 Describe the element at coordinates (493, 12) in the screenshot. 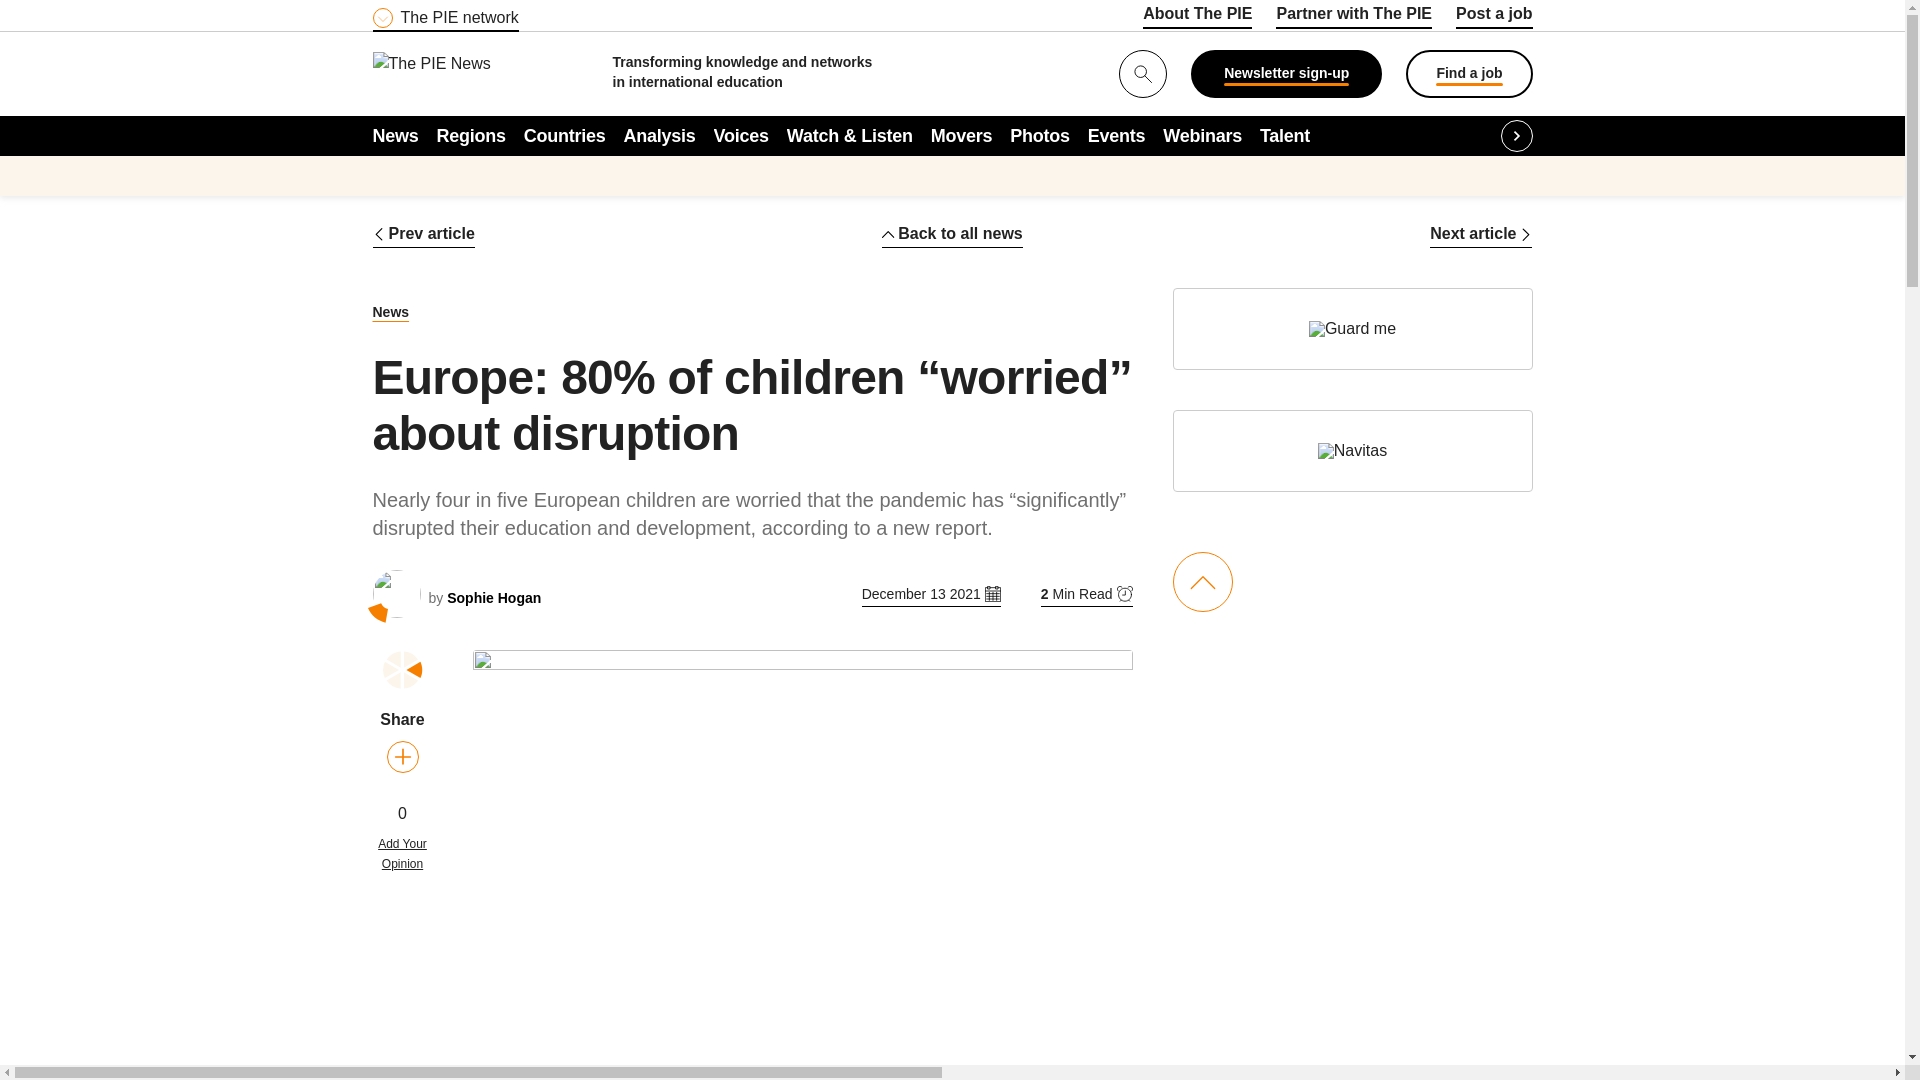

I see `Content` at that location.